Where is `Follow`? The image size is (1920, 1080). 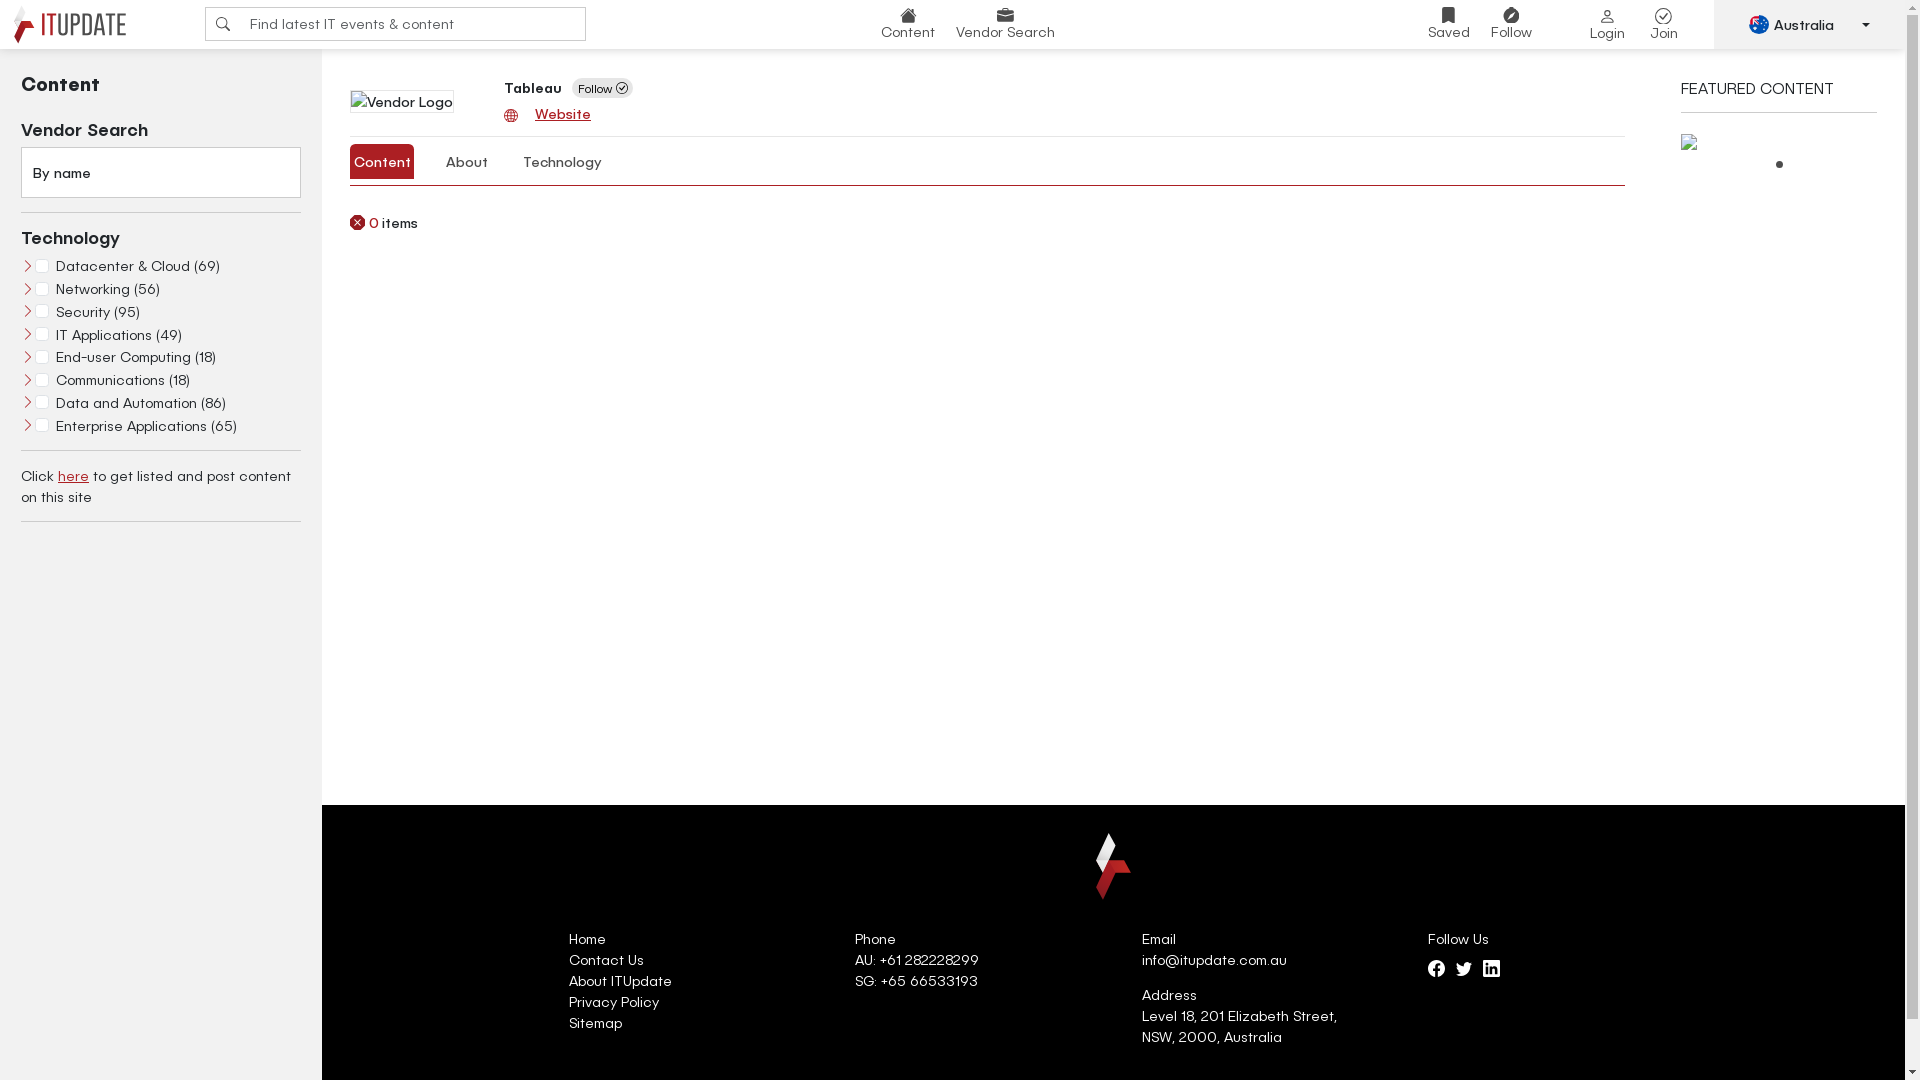 Follow is located at coordinates (602, 88).